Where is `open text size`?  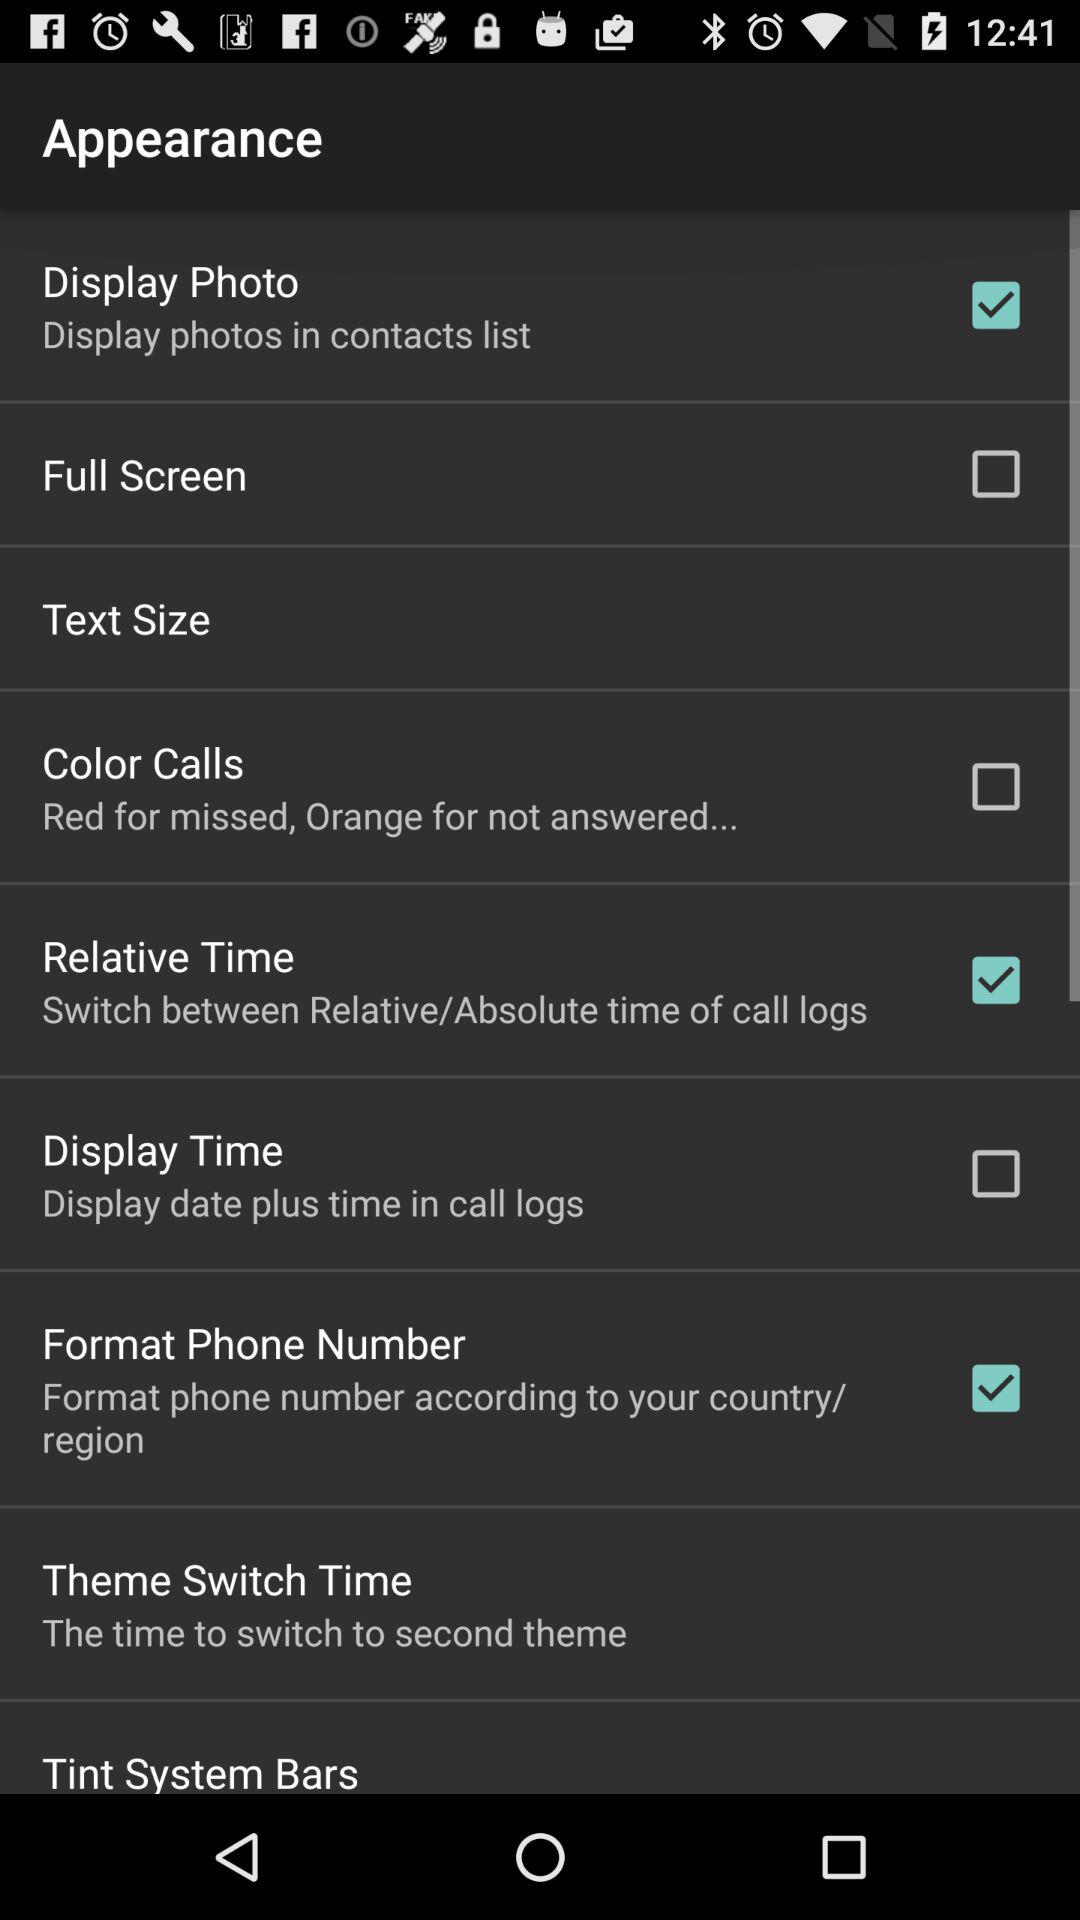 open text size is located at coordinates (126, 616).